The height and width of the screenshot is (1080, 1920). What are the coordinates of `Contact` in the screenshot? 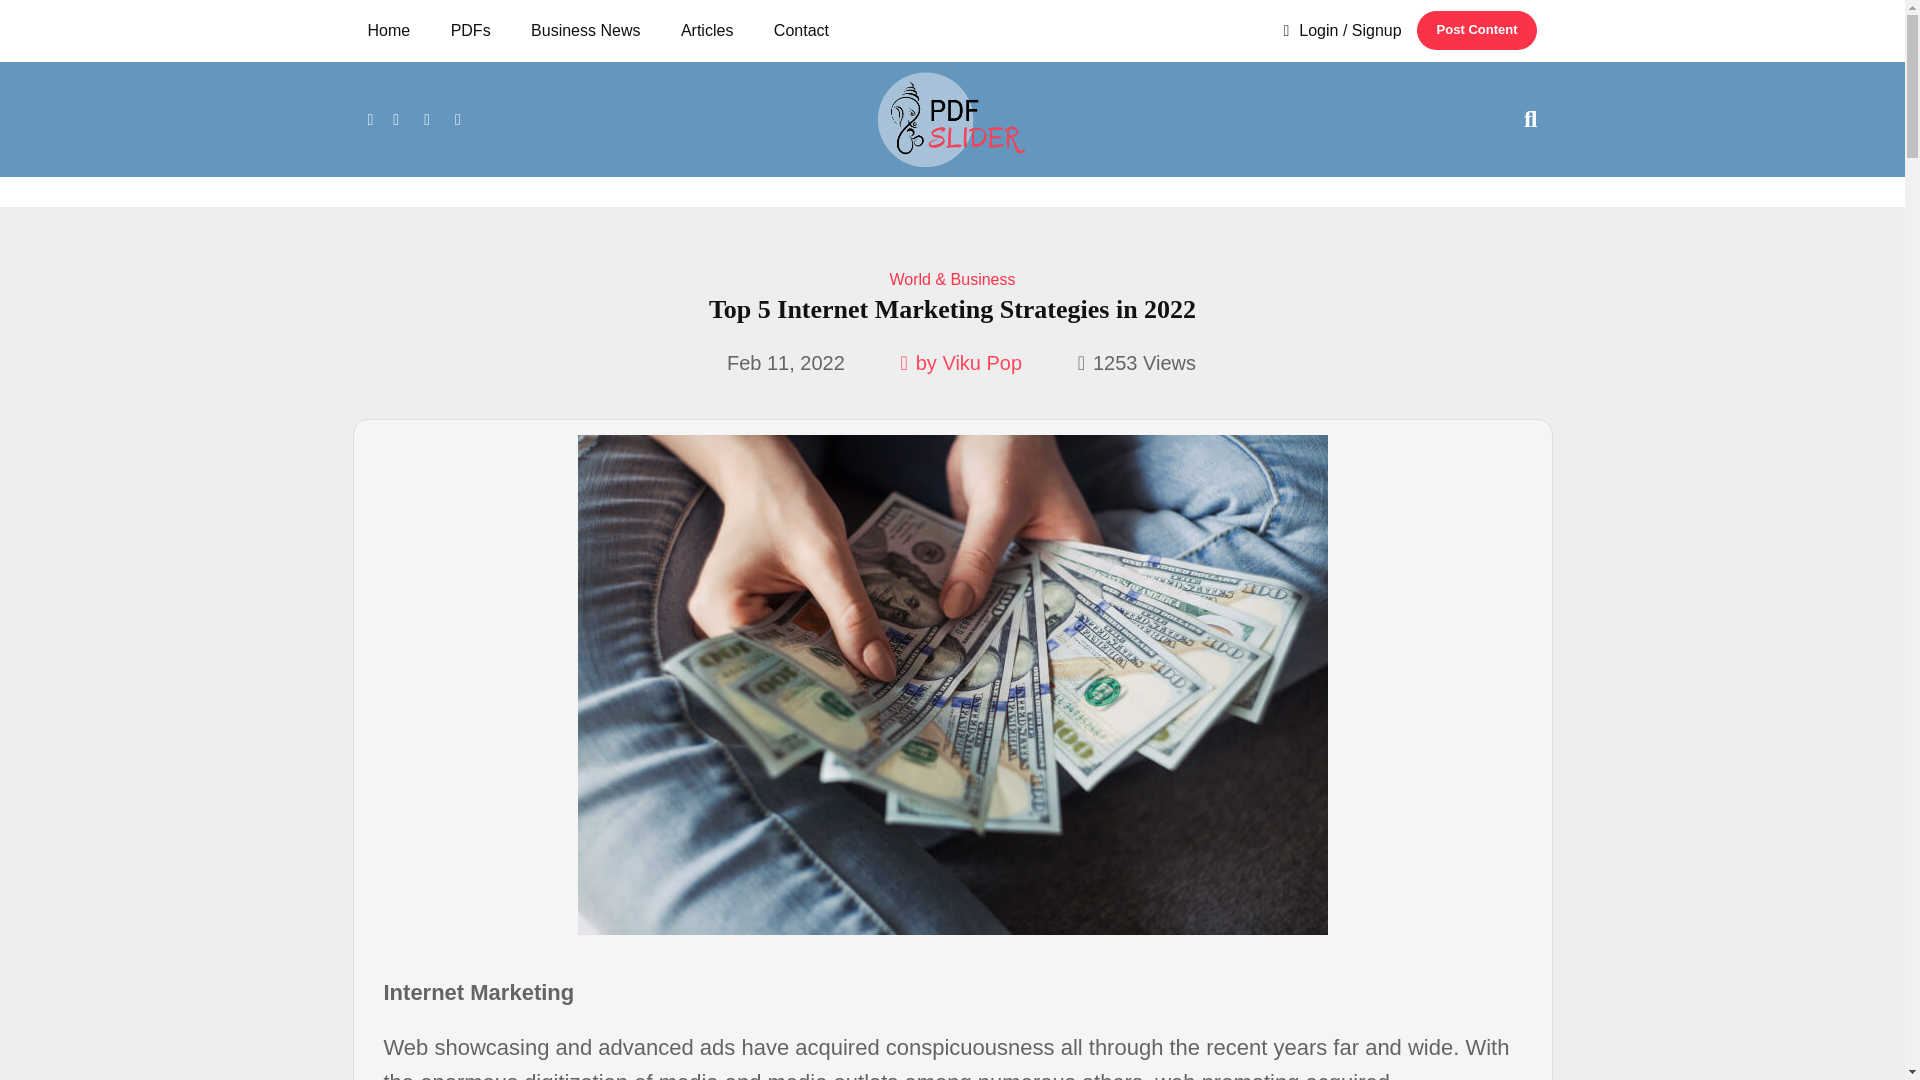 It's located at (801, 30).